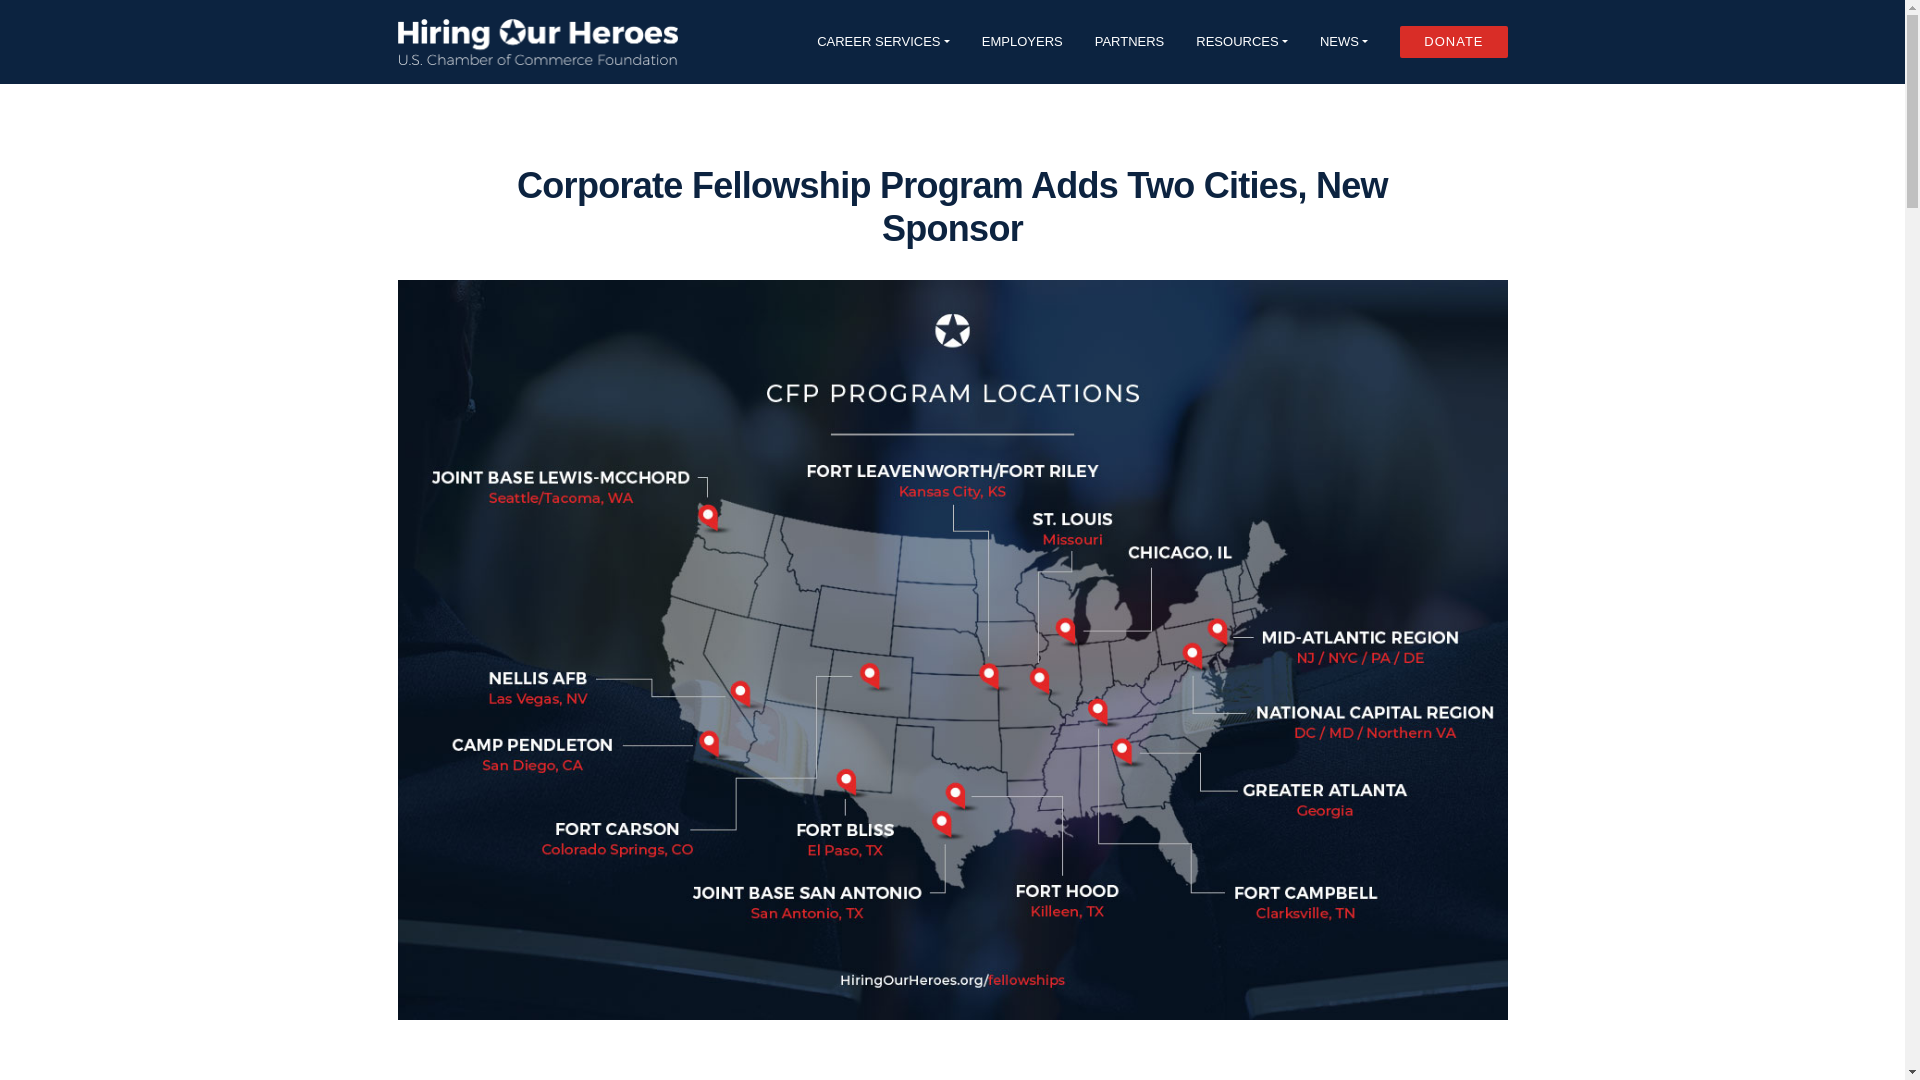  Describe the element at coordinates (884, 41) in the screenshot. I see `CAREER SERVICES` at that location.